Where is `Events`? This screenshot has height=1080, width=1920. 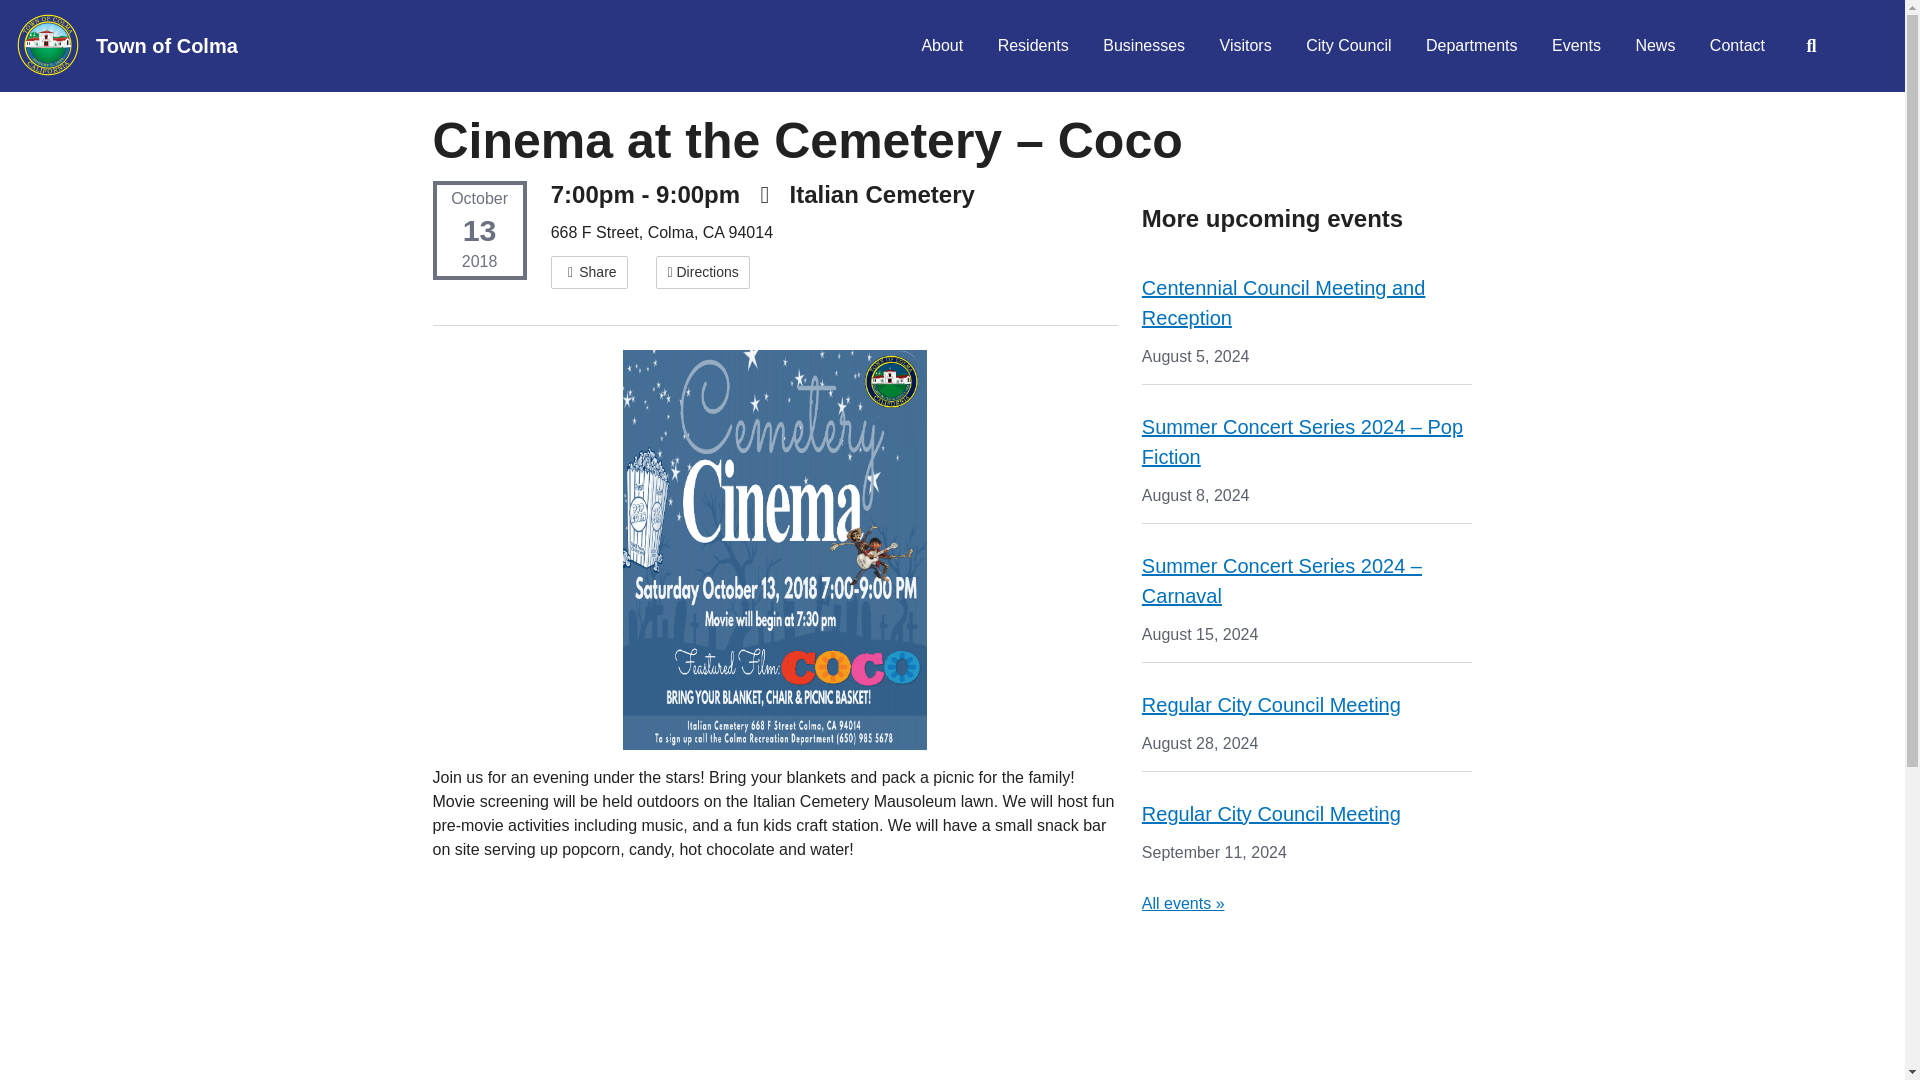
Events is located at coordinates (1576, 46).